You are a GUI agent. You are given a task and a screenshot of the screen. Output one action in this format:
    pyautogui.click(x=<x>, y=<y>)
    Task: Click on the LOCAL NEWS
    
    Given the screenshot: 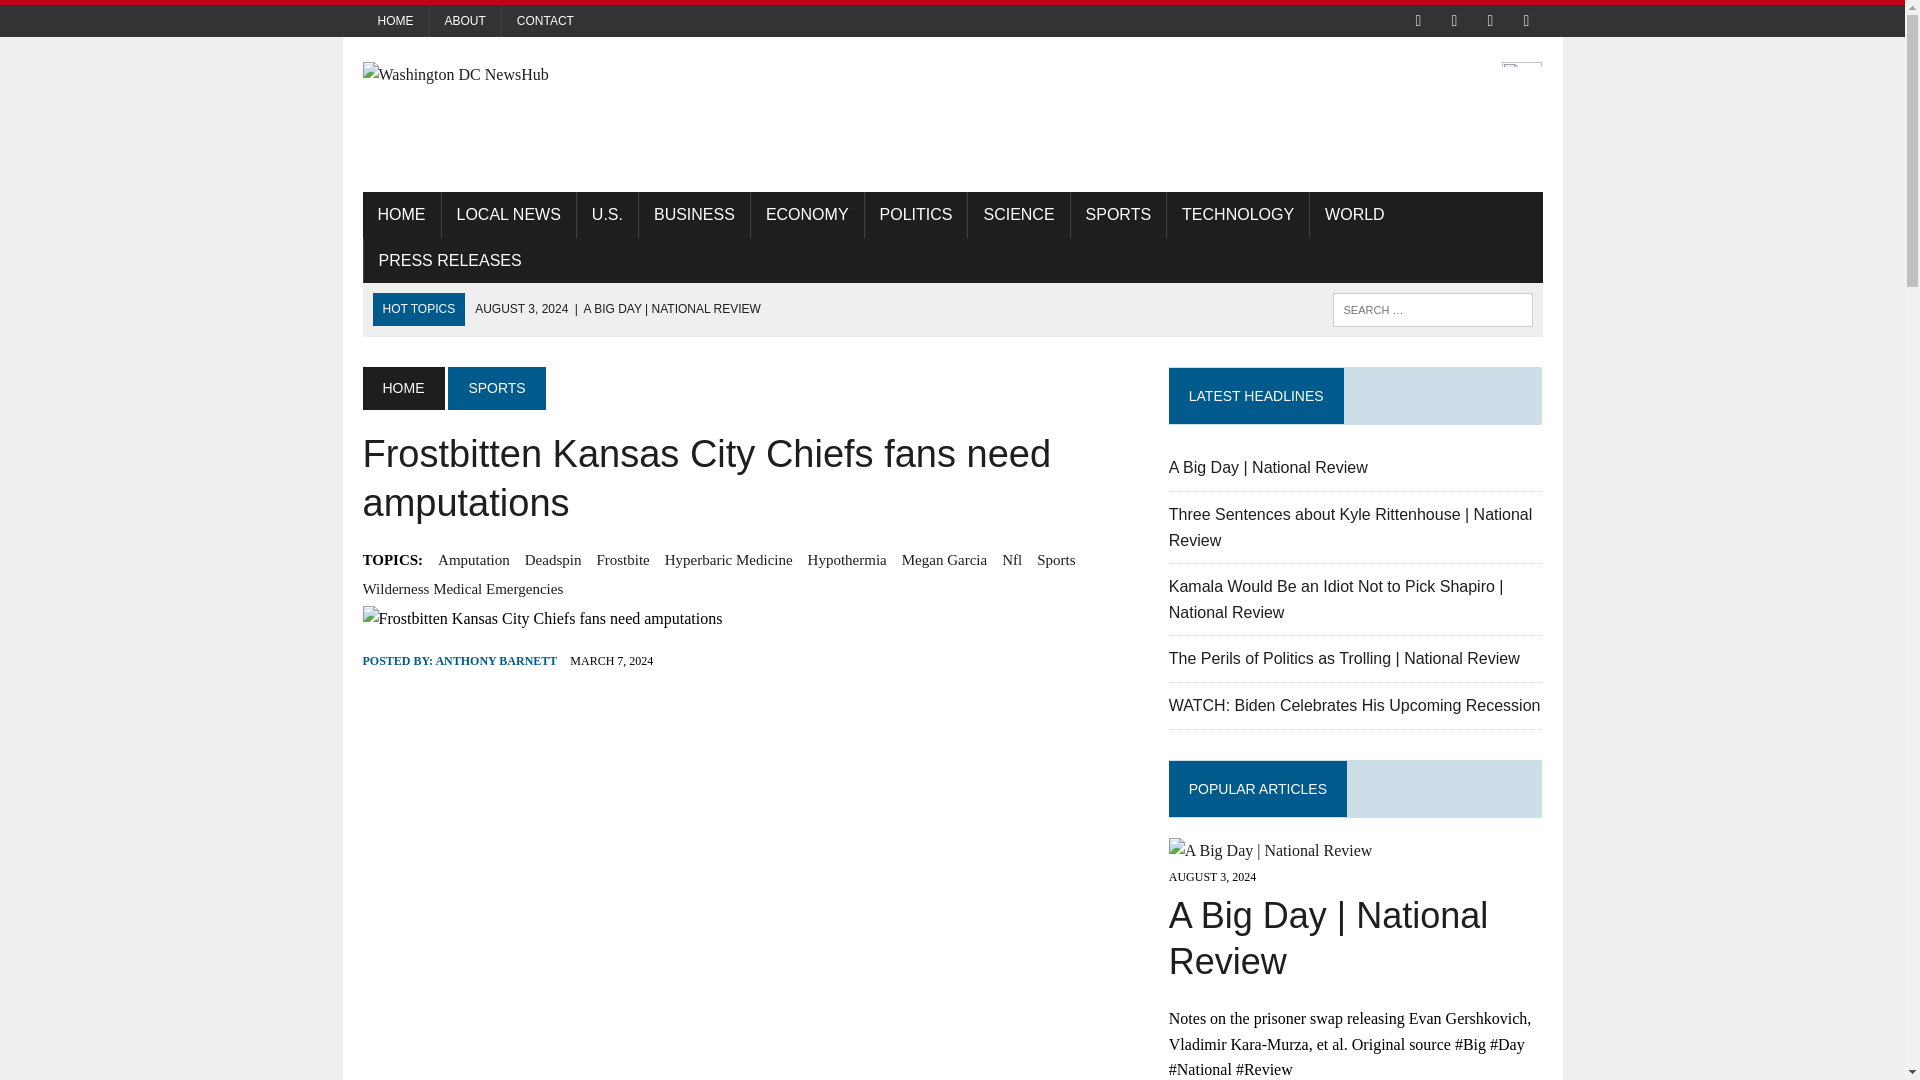 What is the action you would take?
    pyautogui.click(x=508, y=214)
    